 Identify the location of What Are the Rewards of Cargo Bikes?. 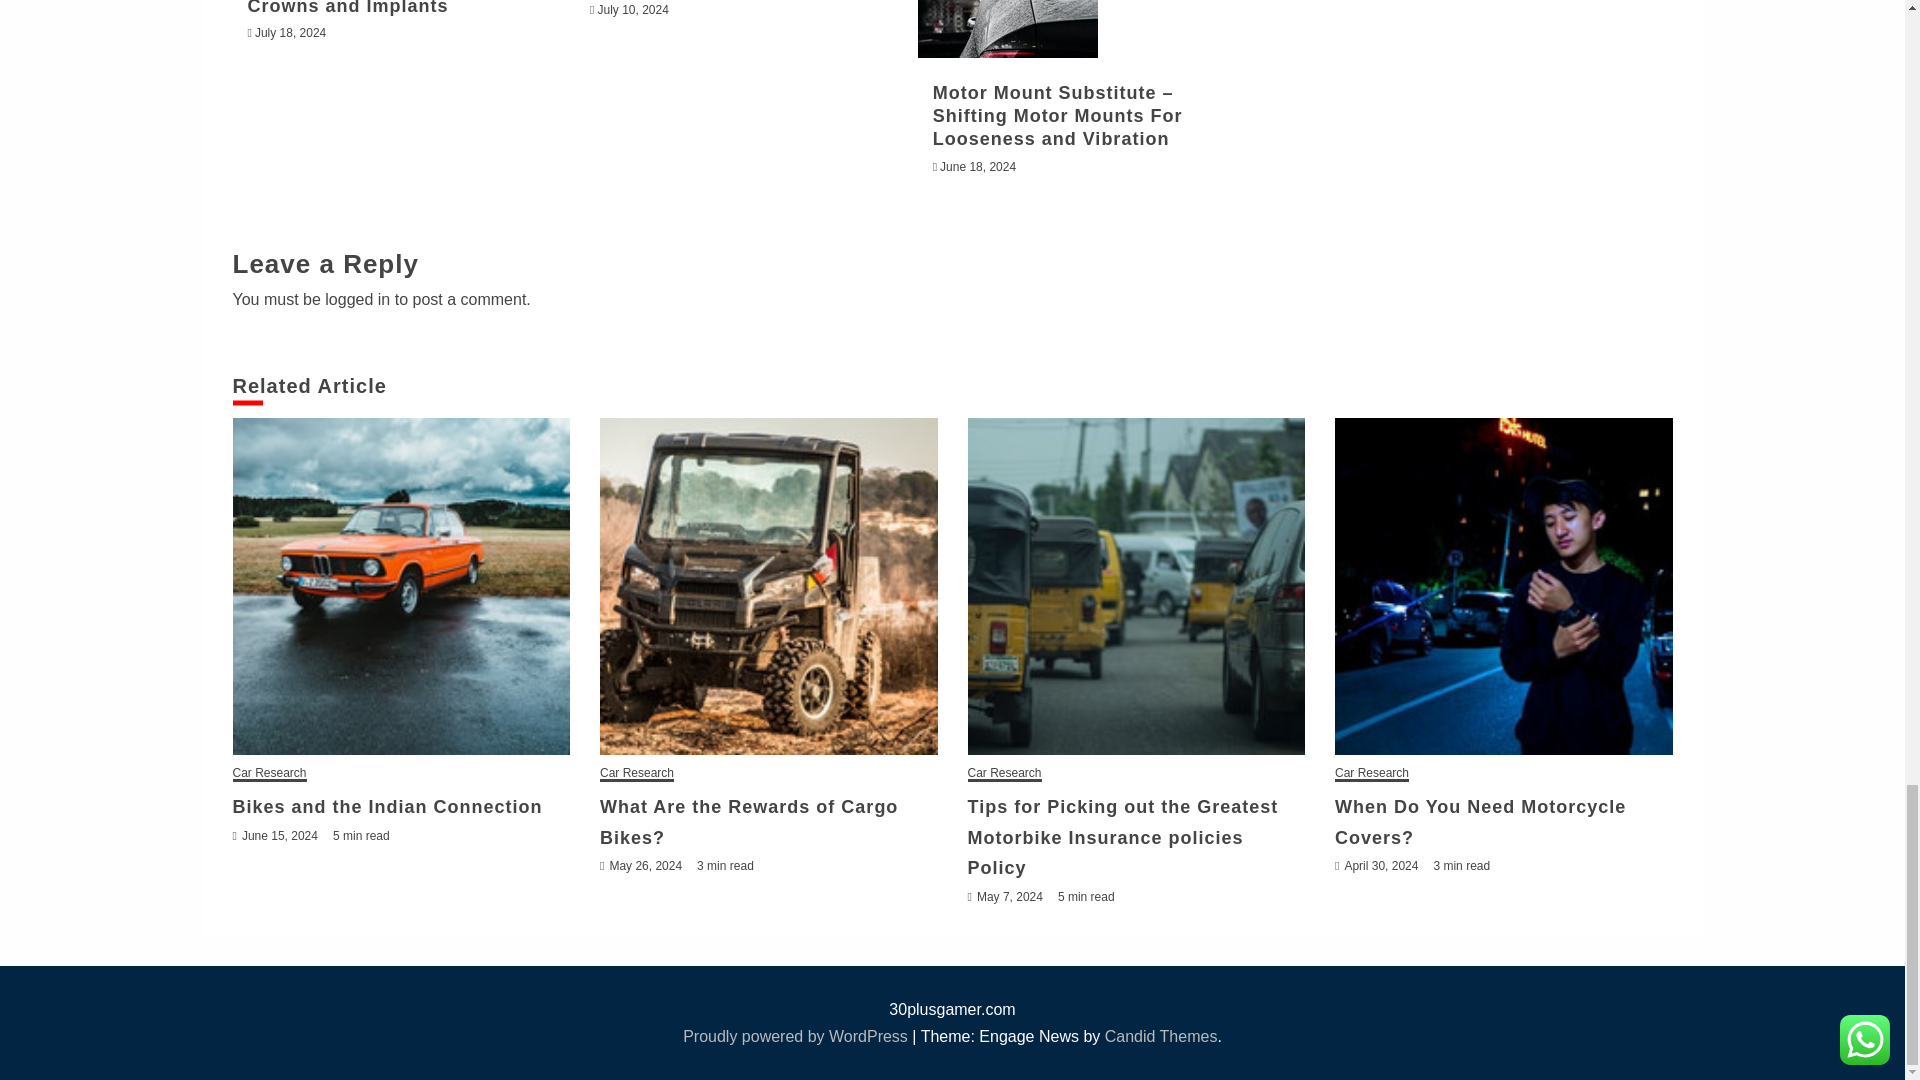
(768, 586).